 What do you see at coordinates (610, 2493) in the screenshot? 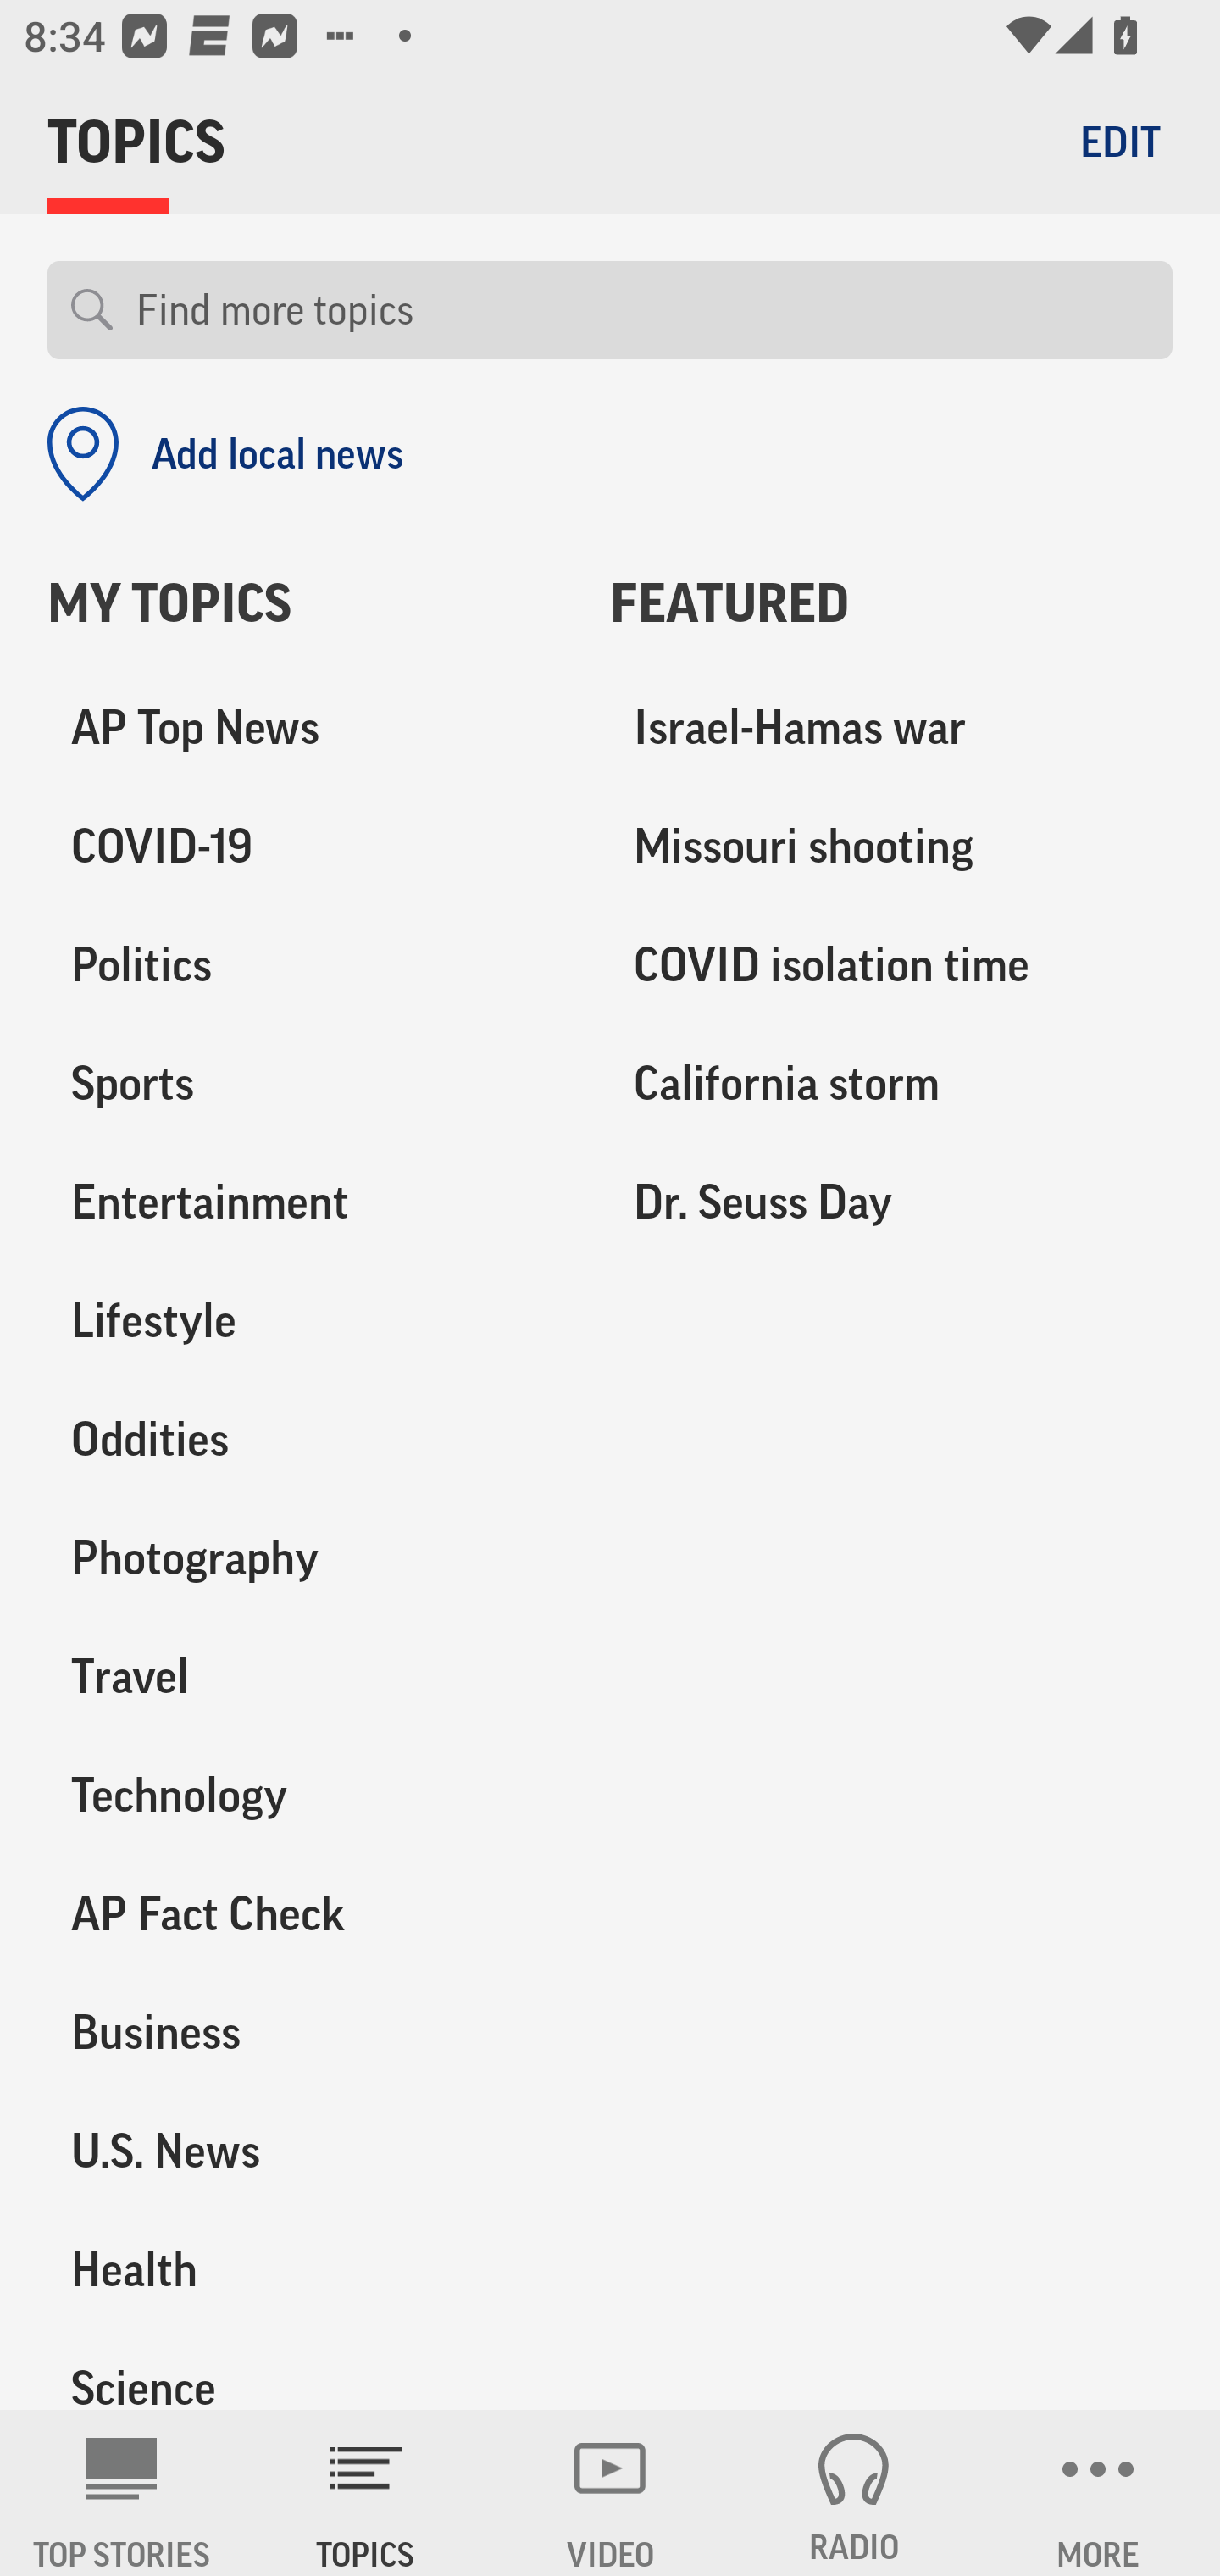
I see `VIDEO` at bounding box center [610, 2493].